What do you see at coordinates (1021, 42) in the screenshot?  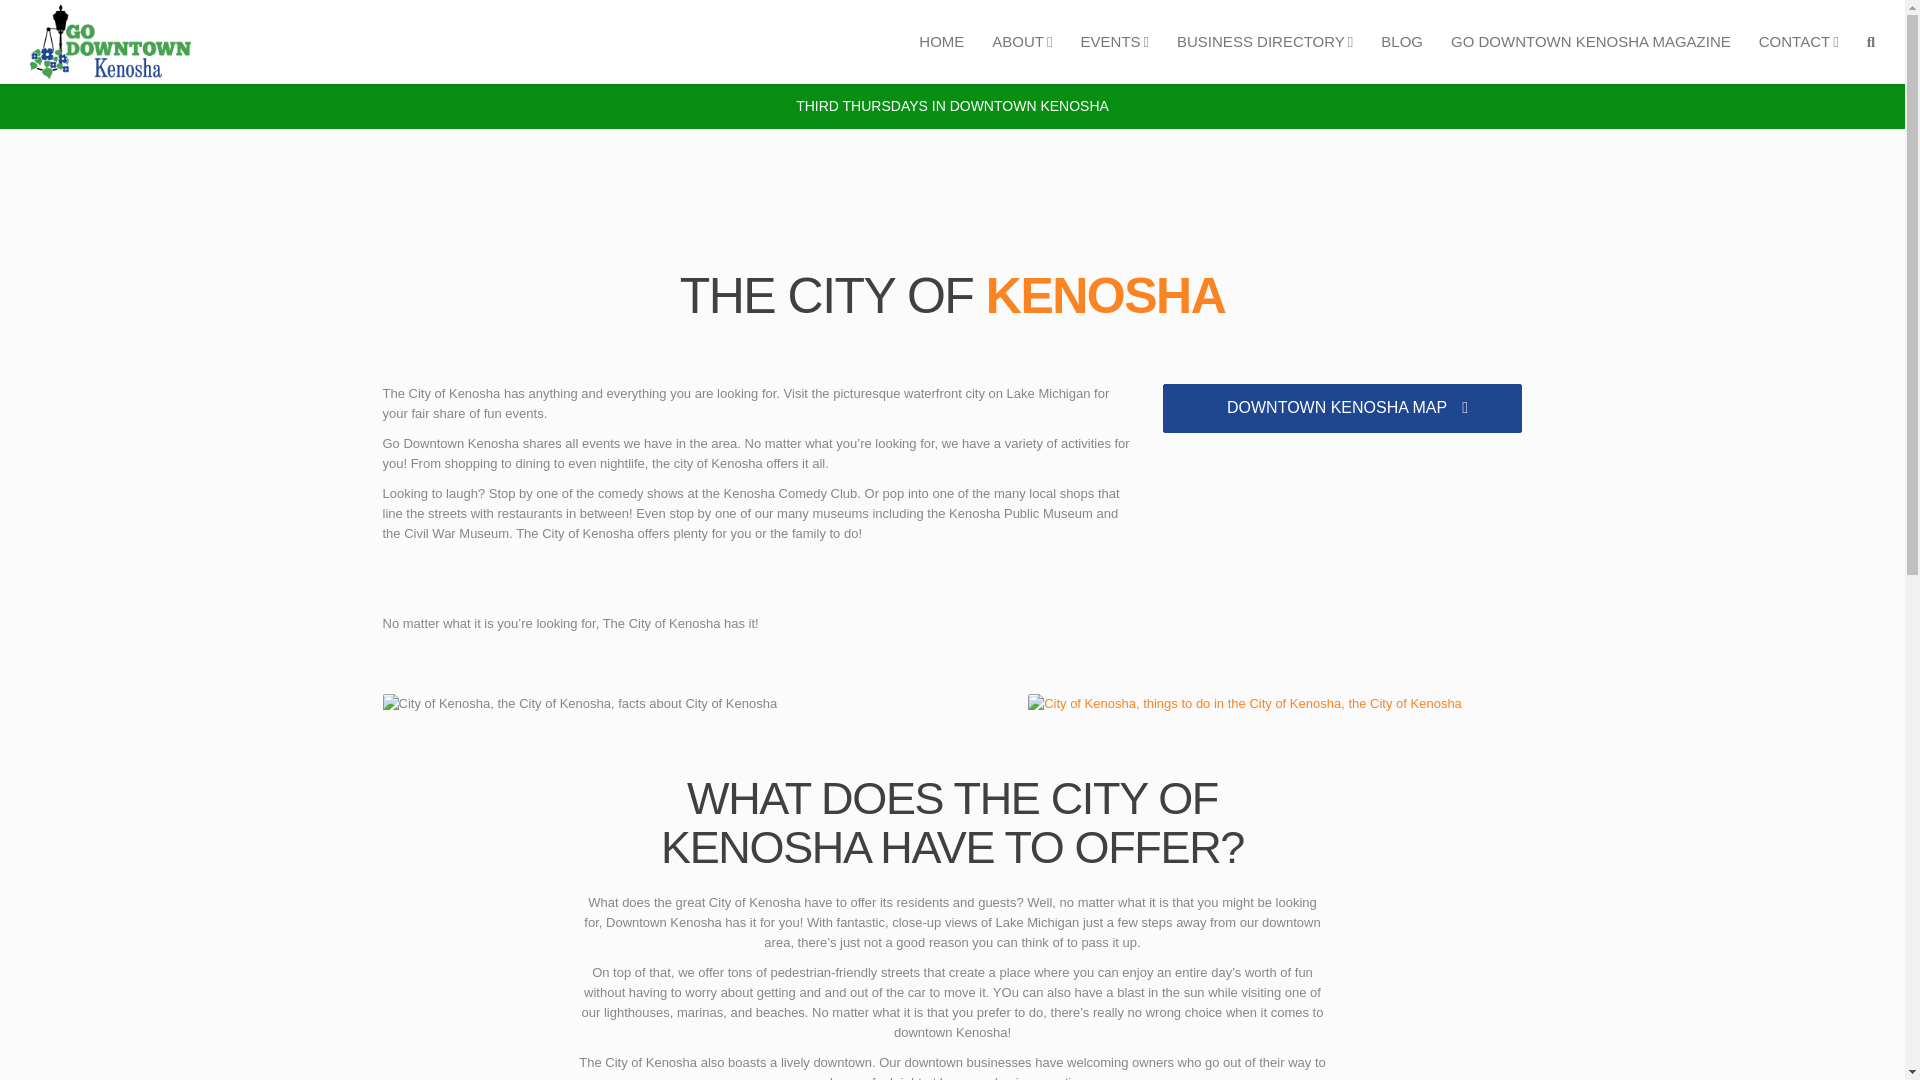 I see `ABOUT` at bounding box center [1021, 42].